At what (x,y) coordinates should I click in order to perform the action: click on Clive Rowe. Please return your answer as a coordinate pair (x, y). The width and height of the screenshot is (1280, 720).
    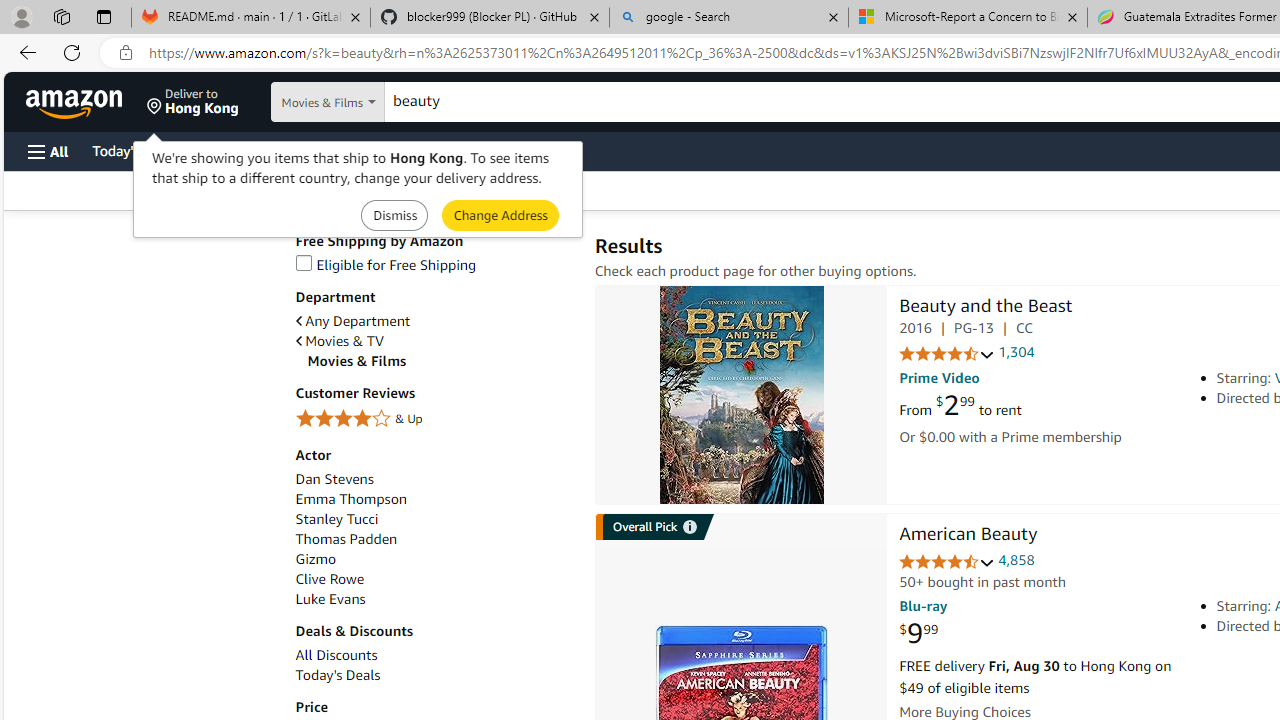
    Looking at the image, I should click on (329, 579).